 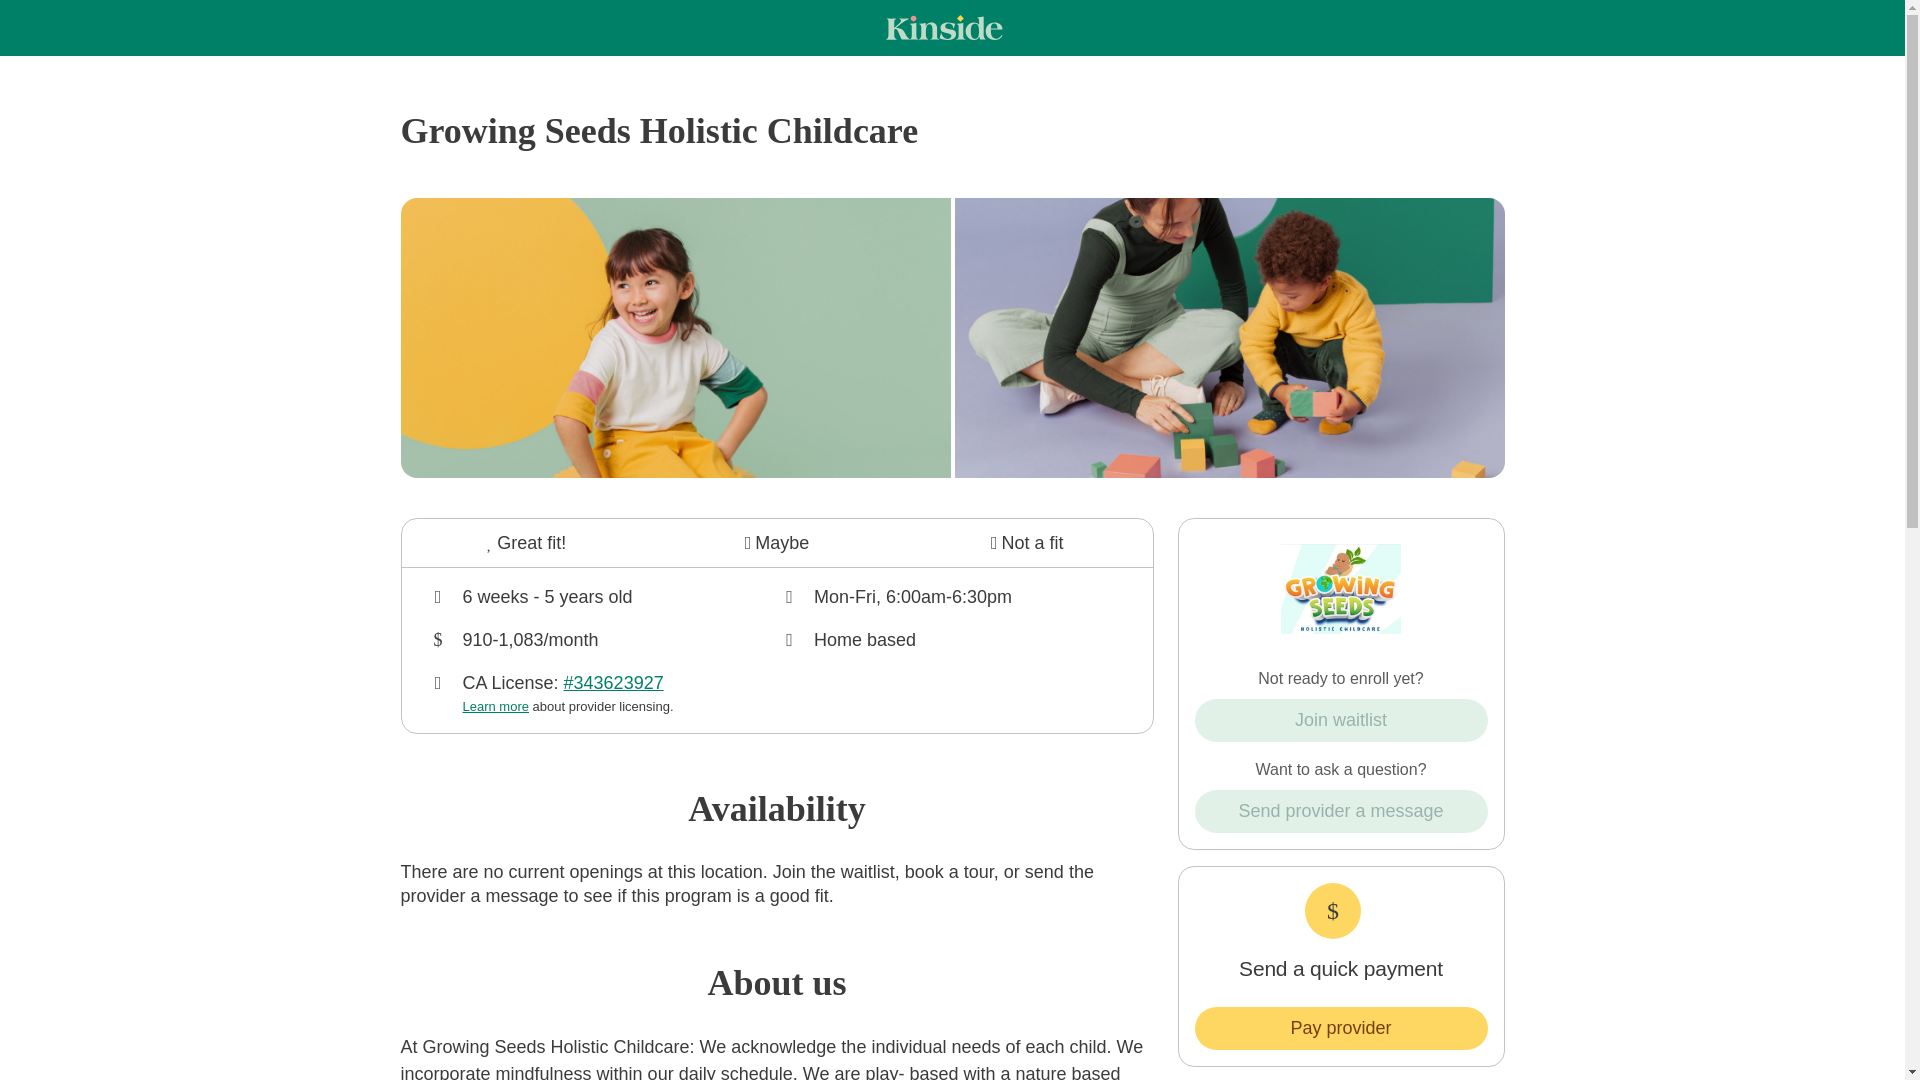 I want to click on Not a fit, so click(x=1027, y=543).